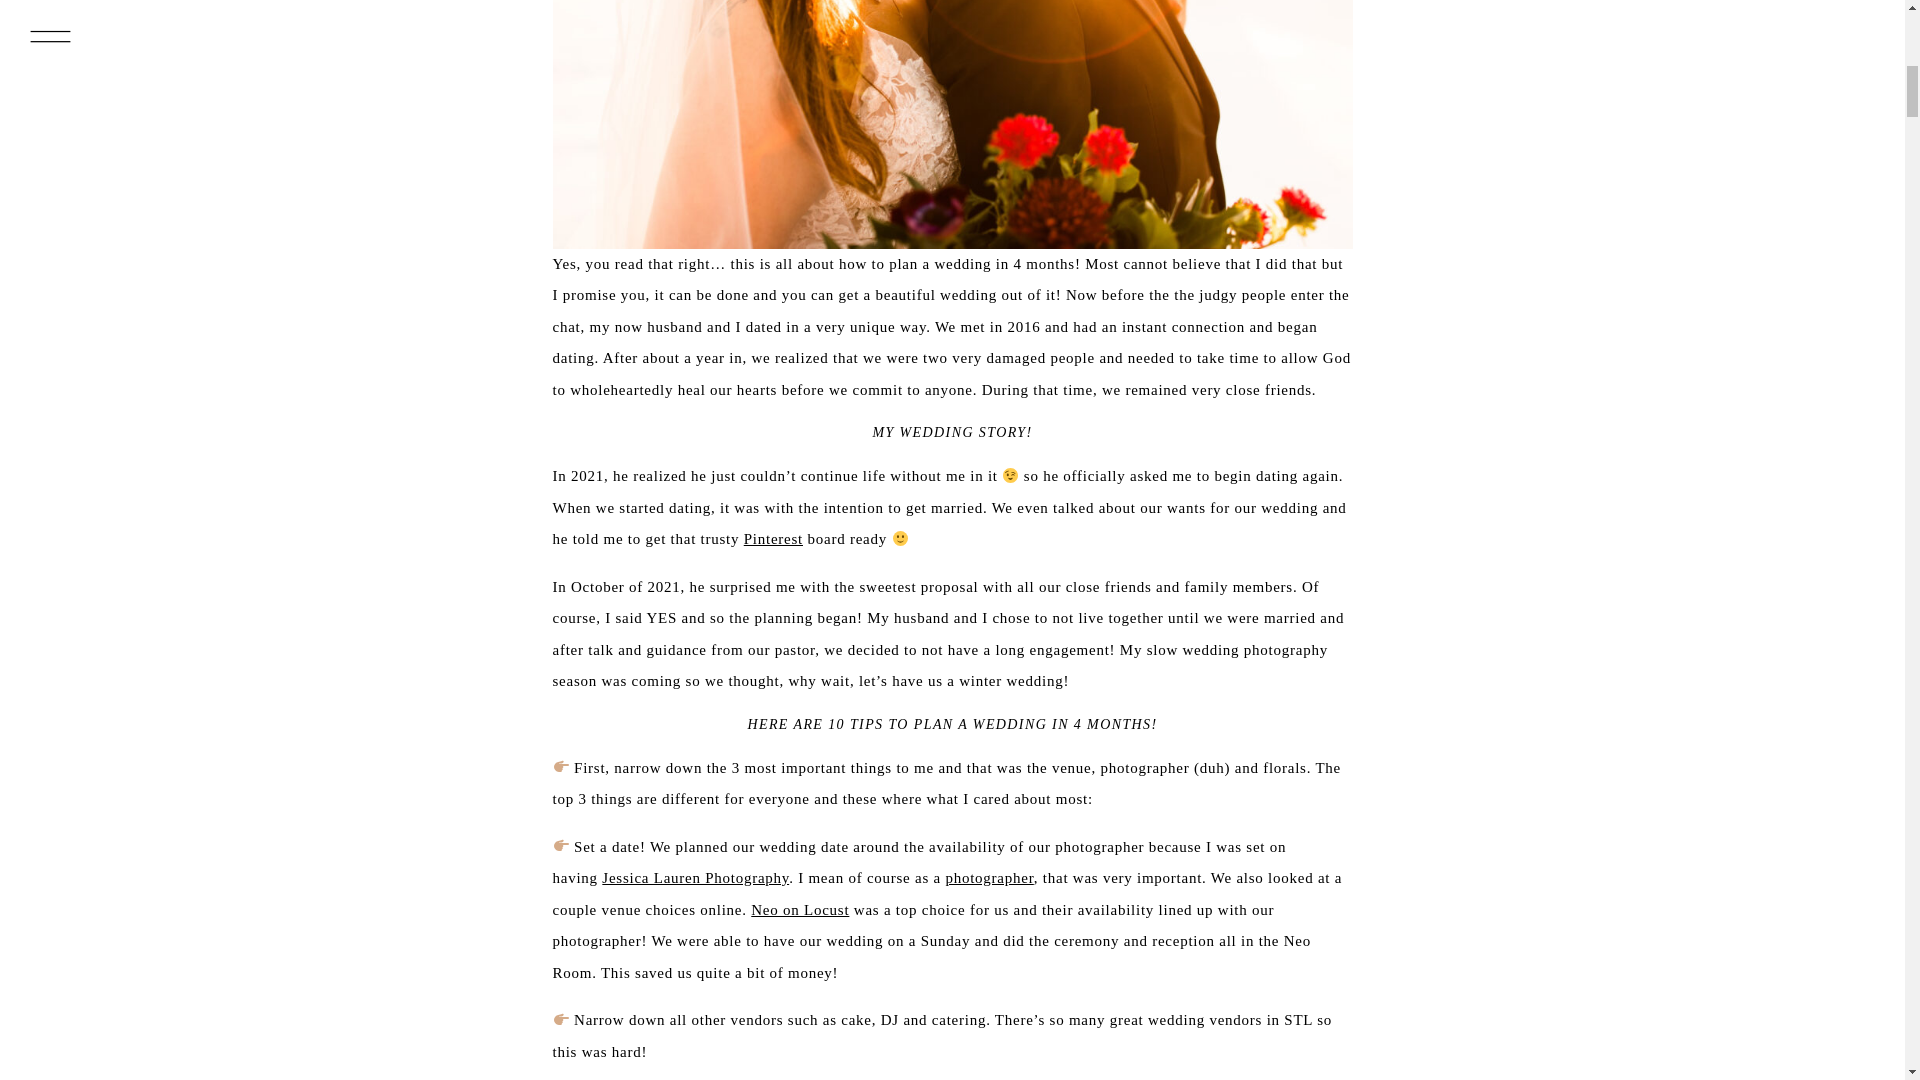 The width and height of the screenshot is (1920, 1080). Describe the element at coordinates (696, 878) in the screenshot. I see `Jessica Lauren Photography` at that location.